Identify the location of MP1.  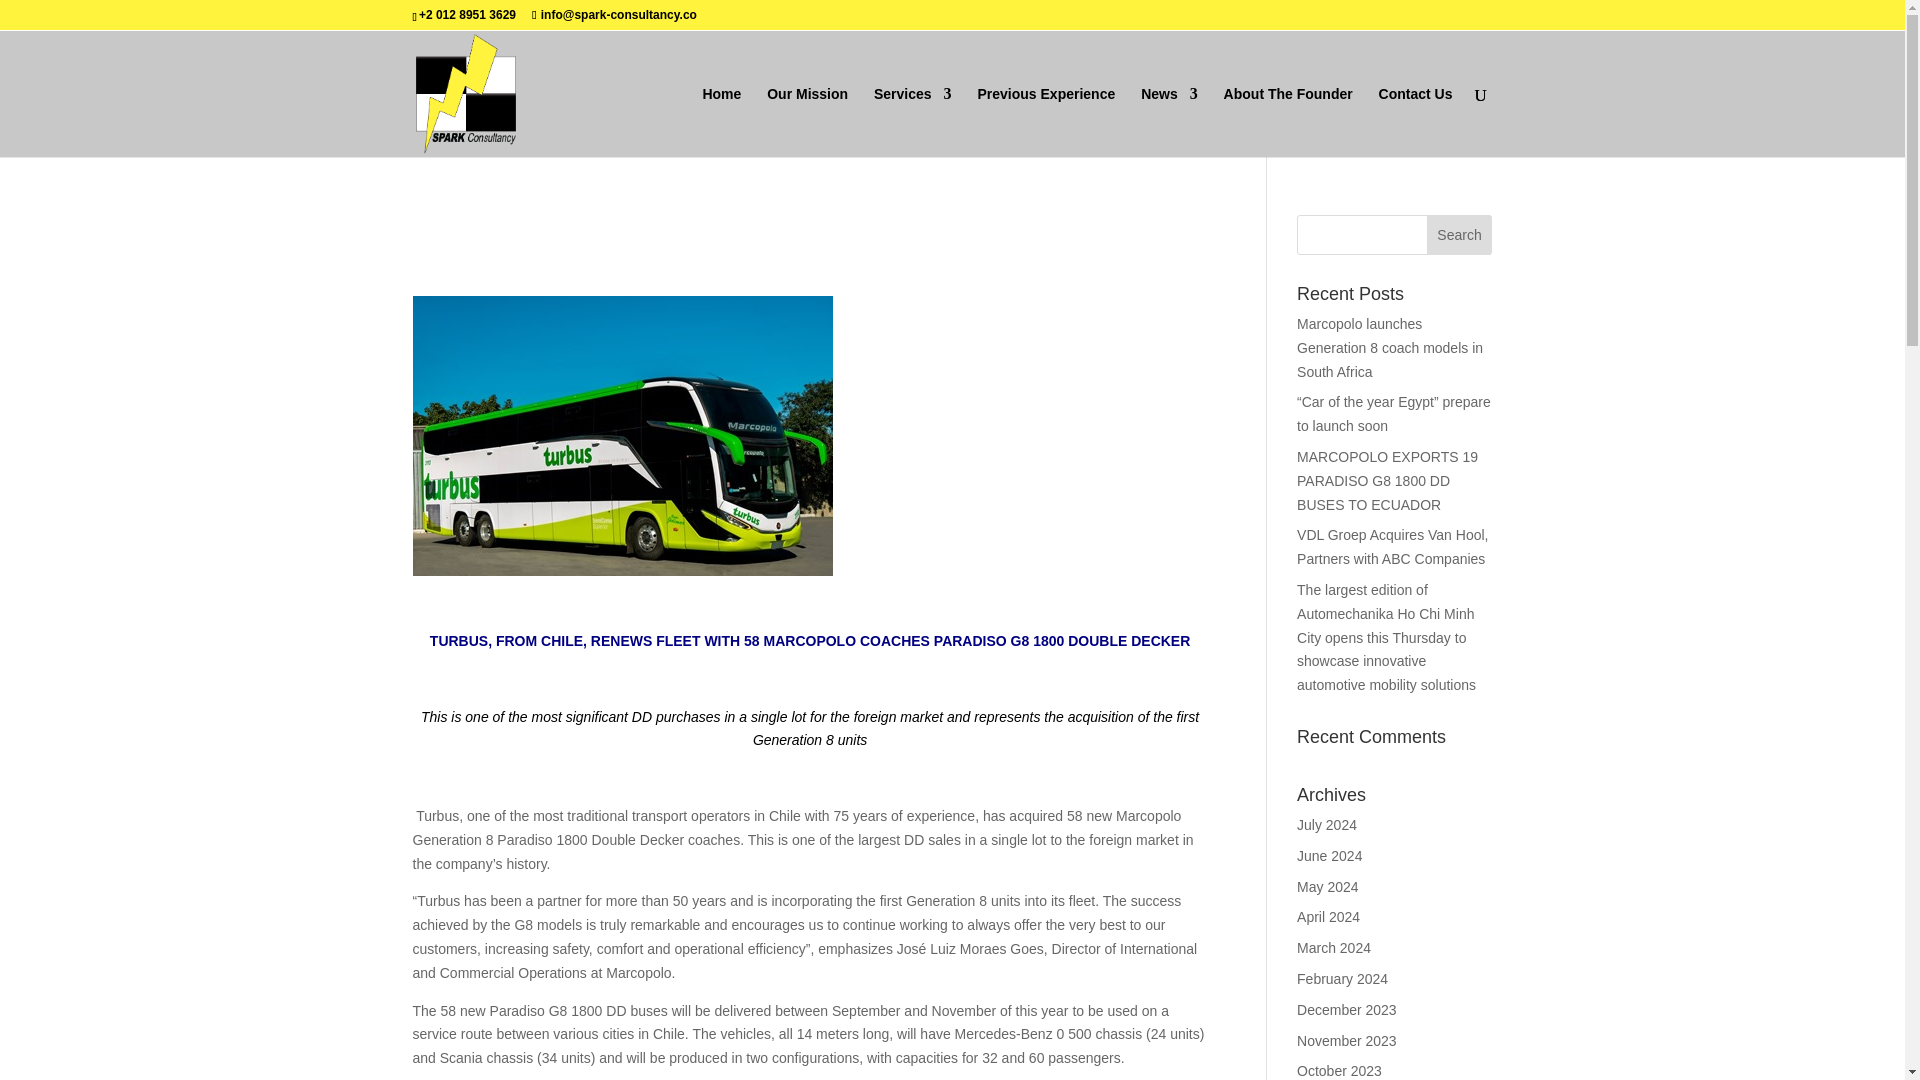
(622, 435).